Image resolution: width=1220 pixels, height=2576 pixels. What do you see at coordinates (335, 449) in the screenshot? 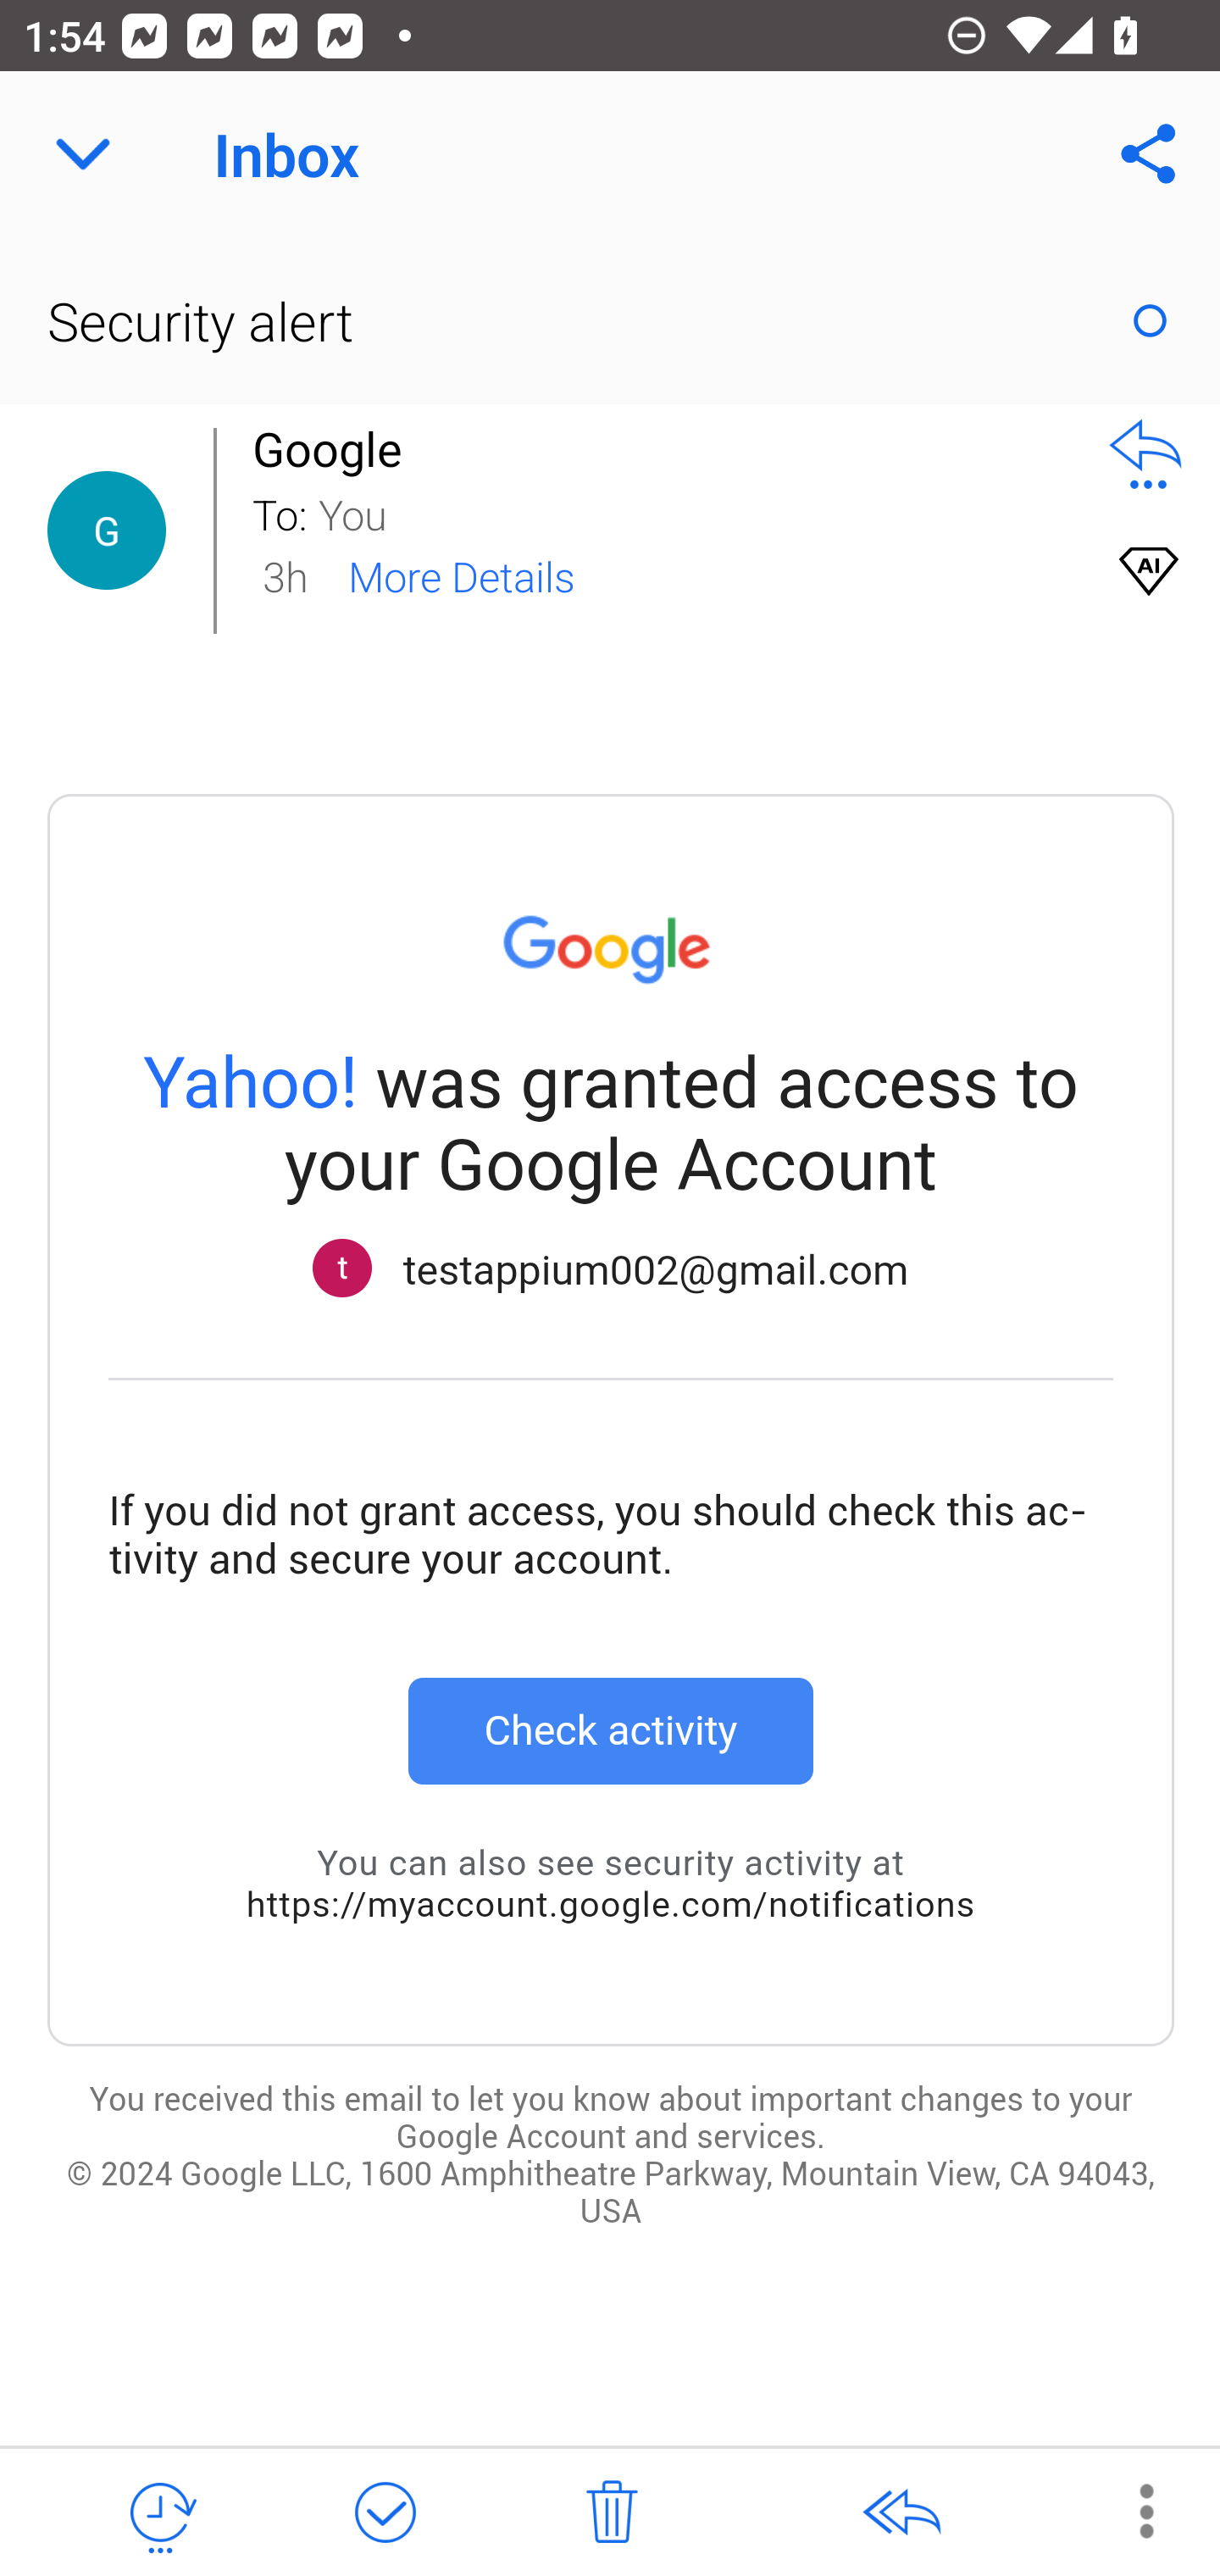
I see `Google` at bounding box center [335, 449].